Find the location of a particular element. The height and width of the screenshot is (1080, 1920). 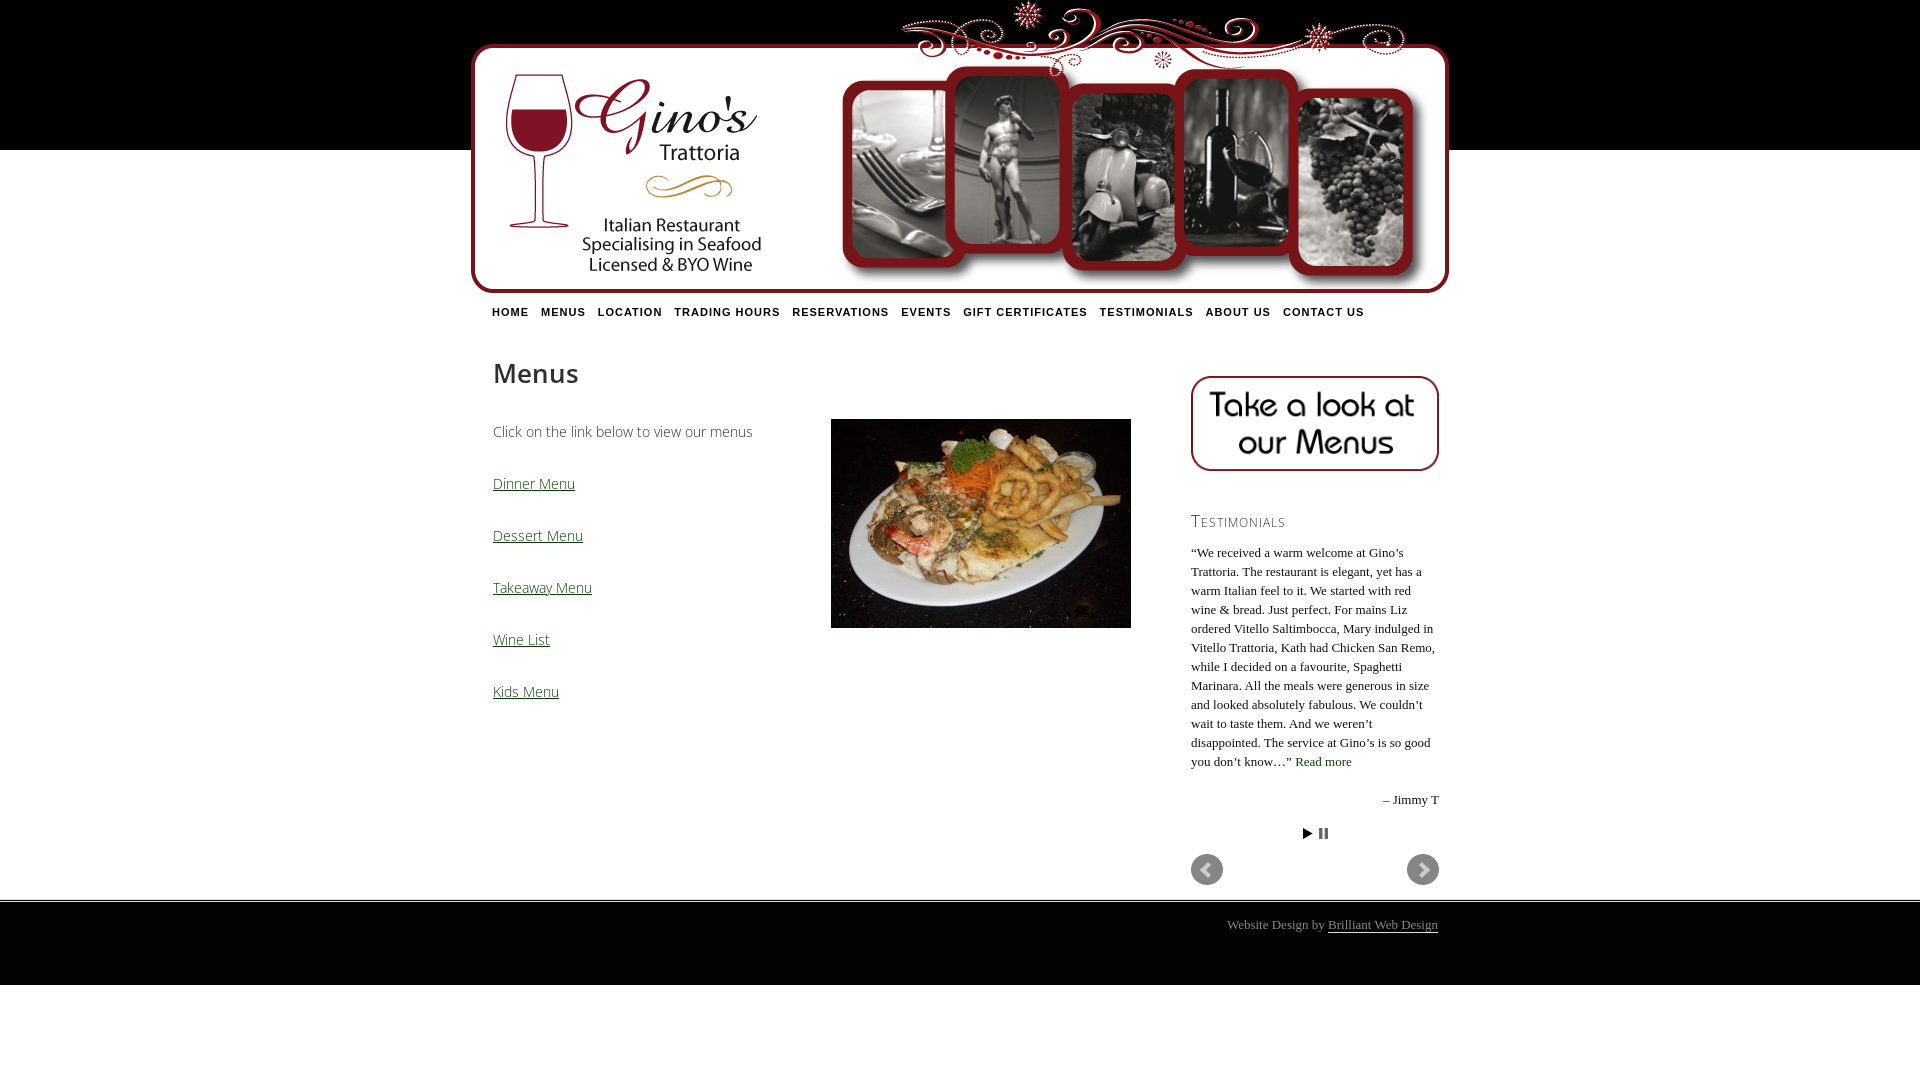

Gino's Trattoria Take a Look at Our Menus is located at coordinates (1315, 424).